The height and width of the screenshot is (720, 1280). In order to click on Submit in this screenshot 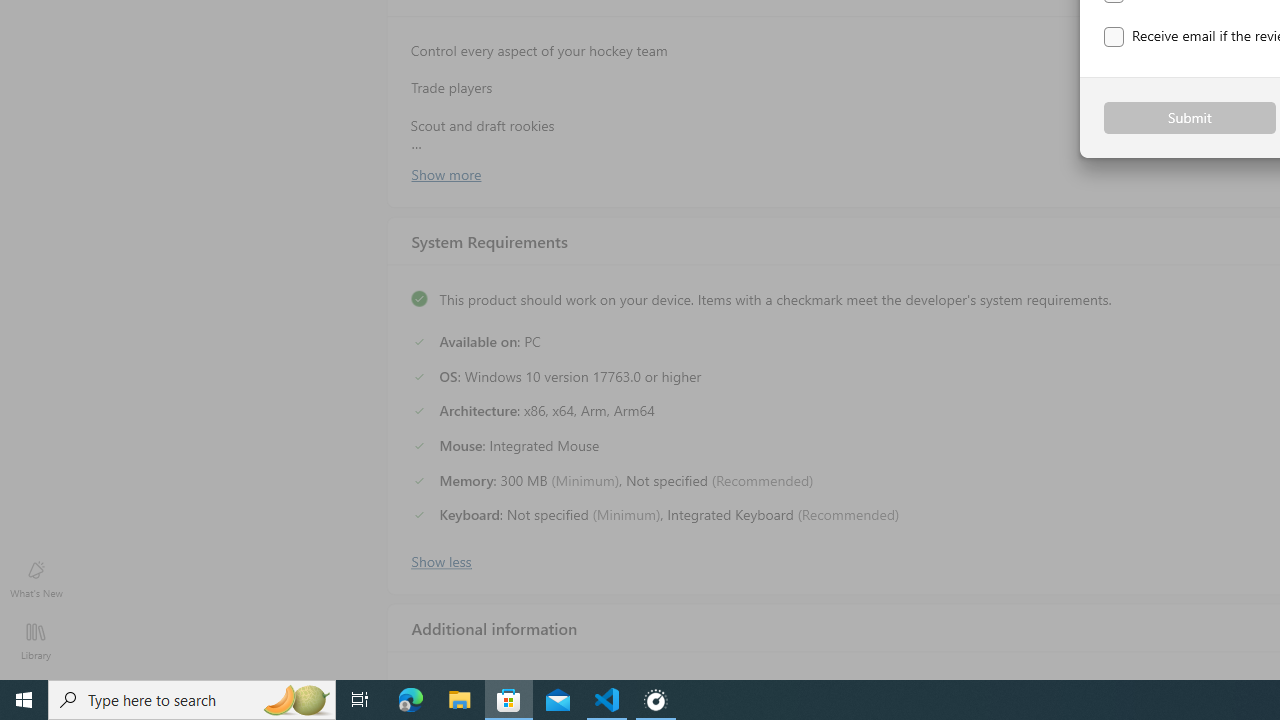, I will do `click(1190, 118)`.